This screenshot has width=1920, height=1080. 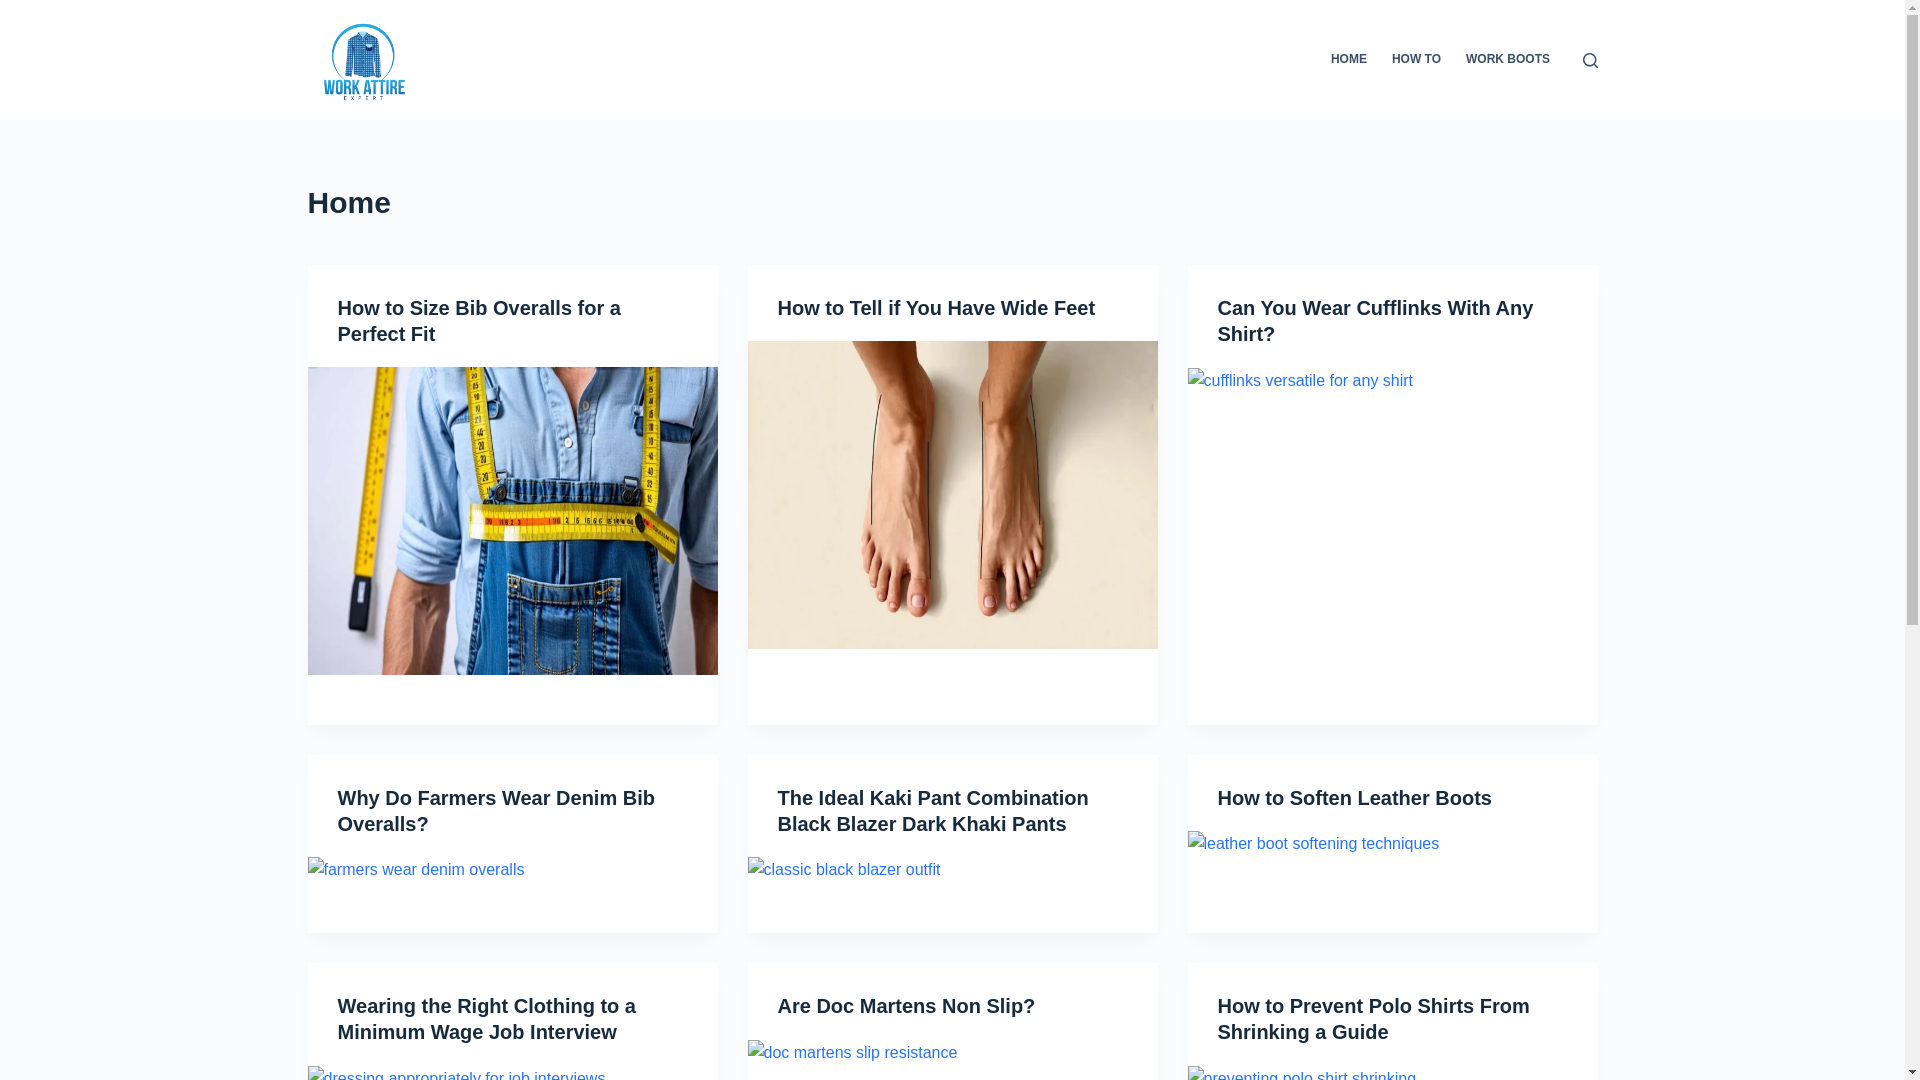 I want to click on Why Do Farmers Wear Denim Bib Overalls?, so click(x=496, y=810).